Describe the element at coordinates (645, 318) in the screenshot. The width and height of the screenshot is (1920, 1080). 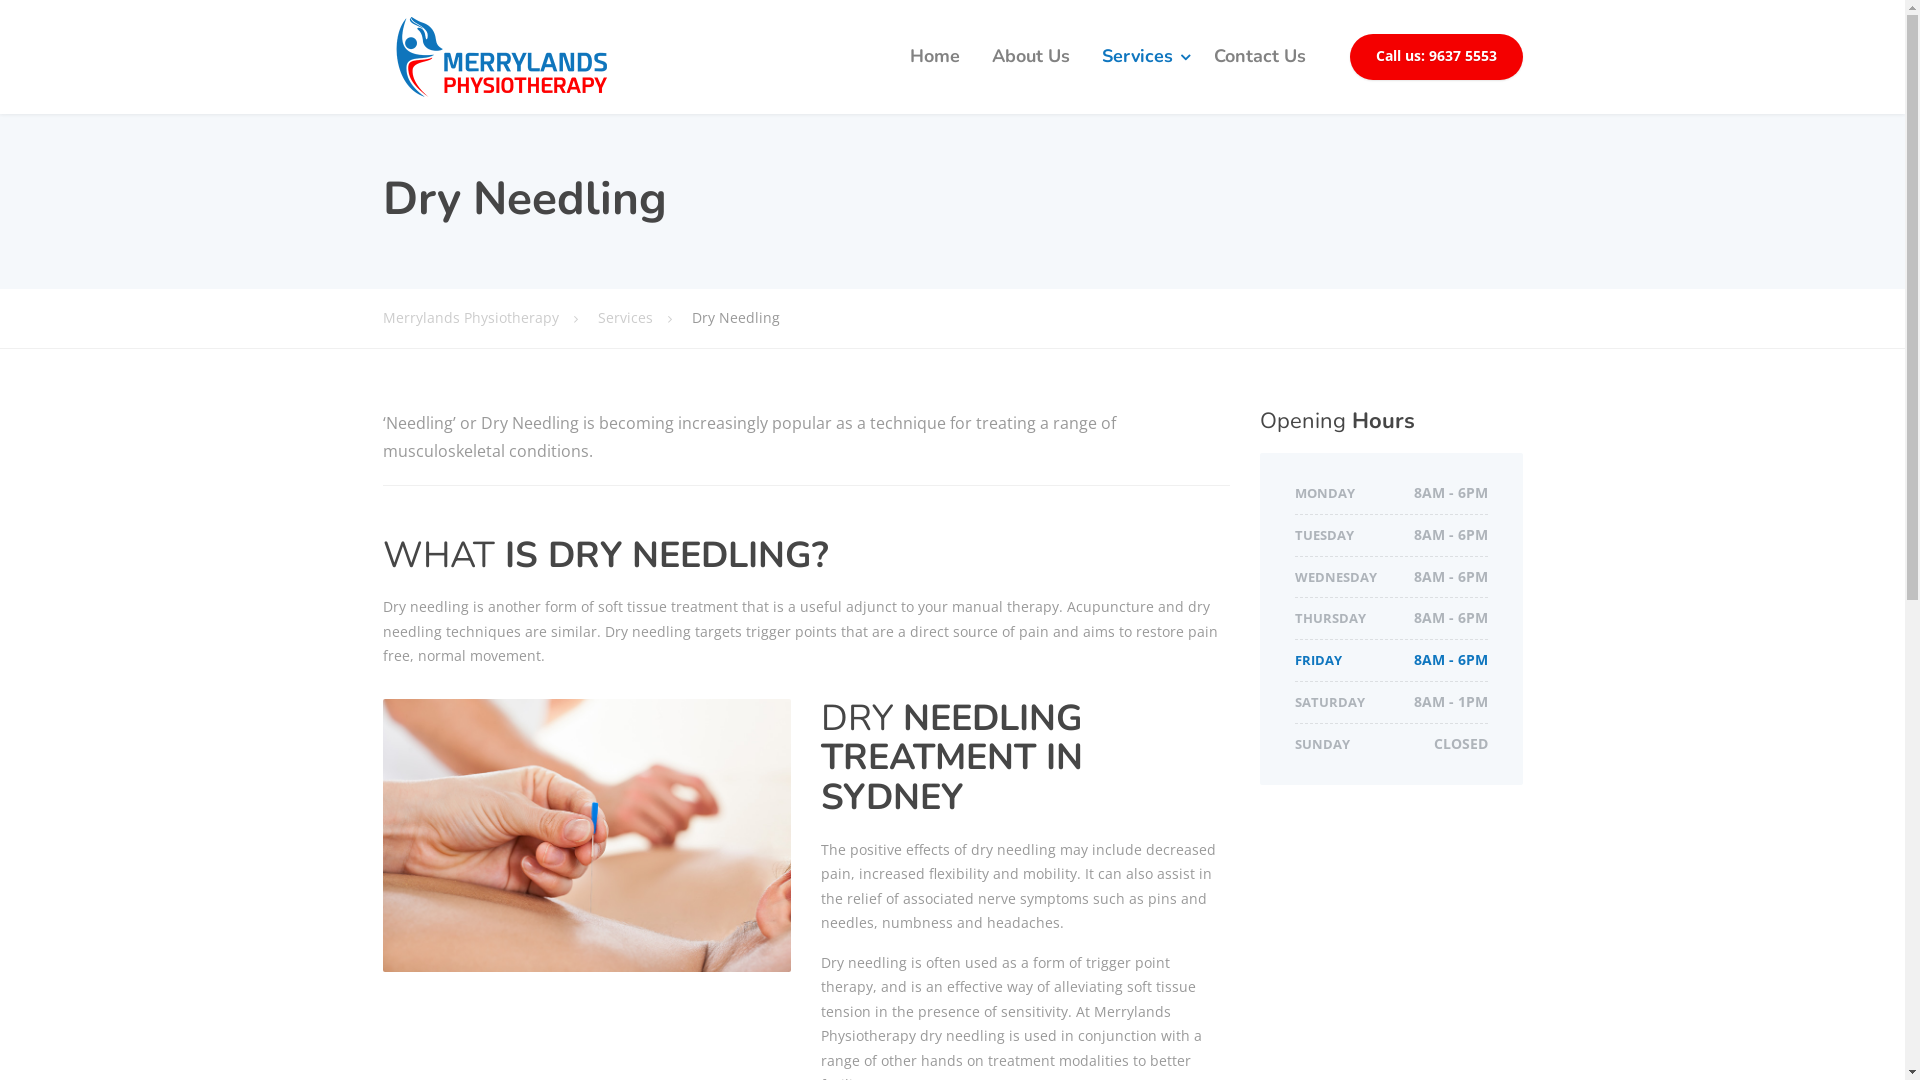
I see `Services` at that location.